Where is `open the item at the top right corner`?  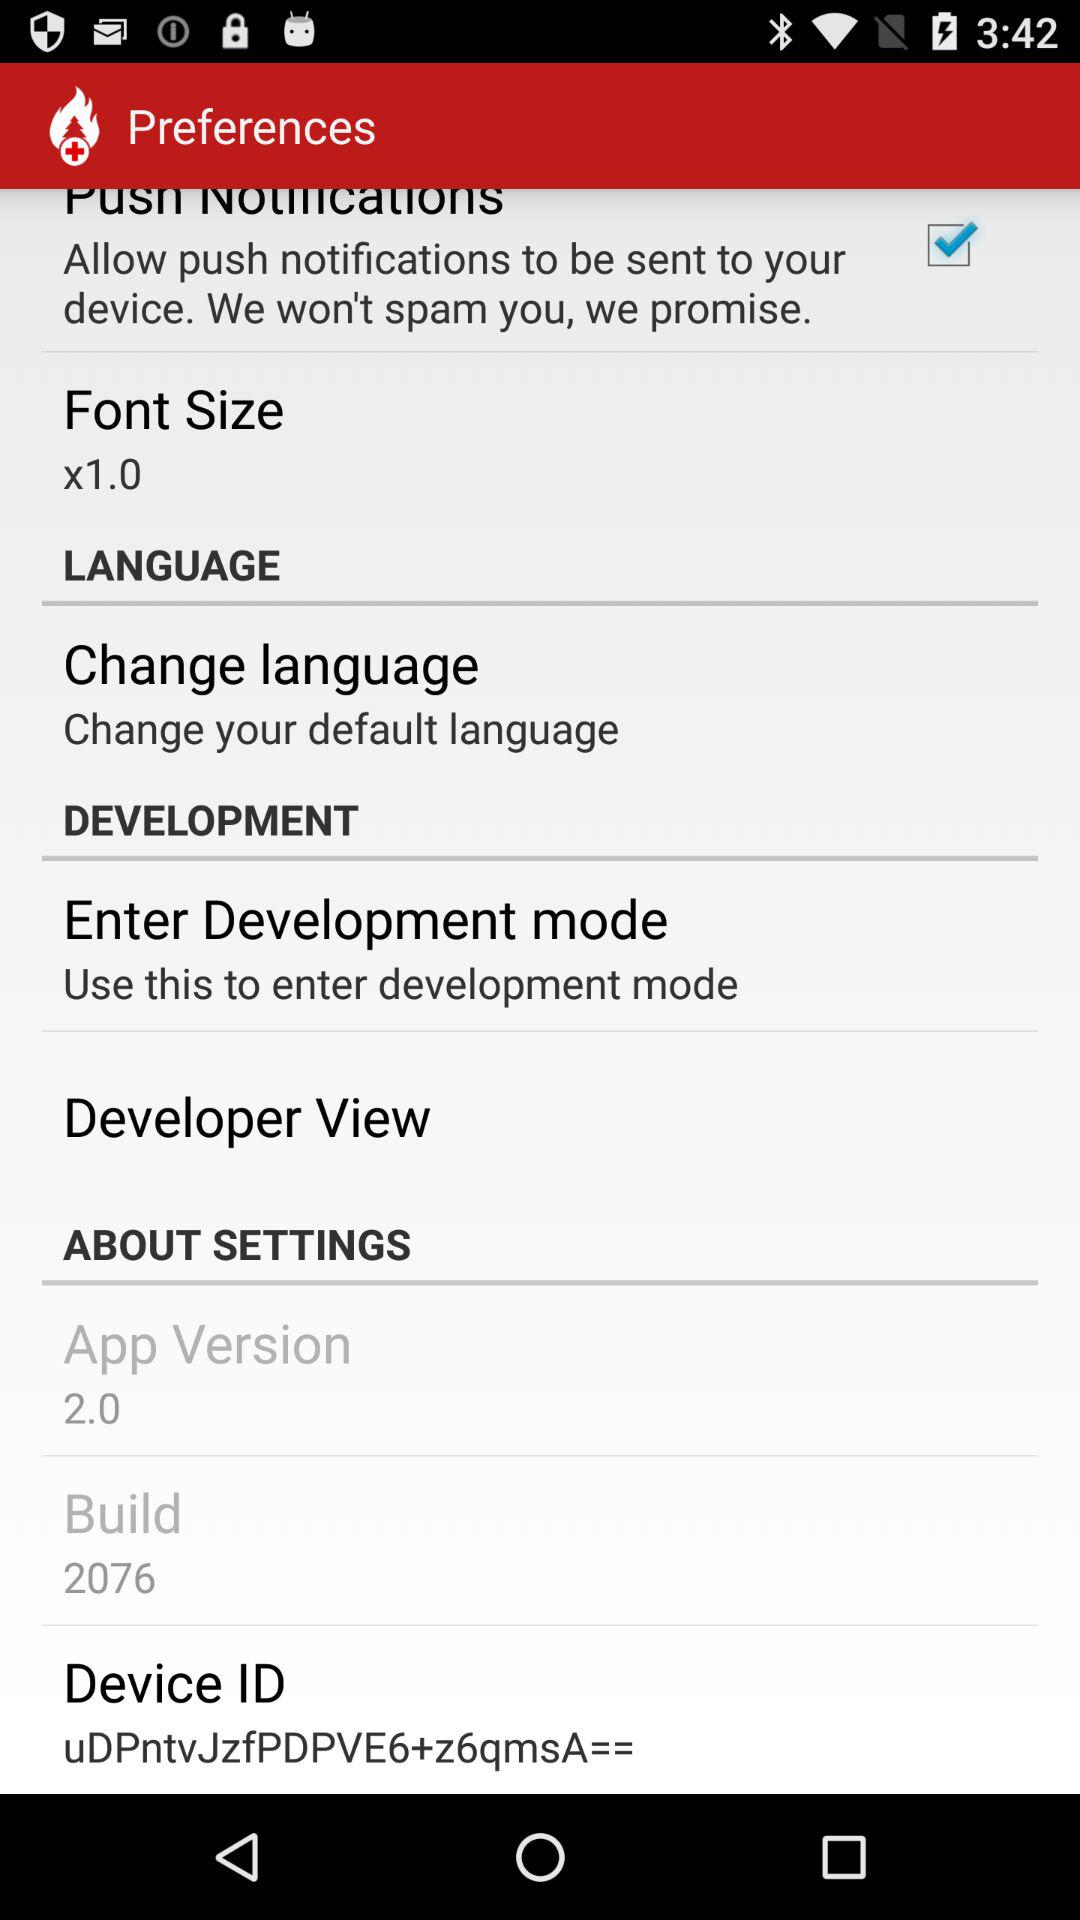
open the item at the top right corner is located at coordinates (948, 245).